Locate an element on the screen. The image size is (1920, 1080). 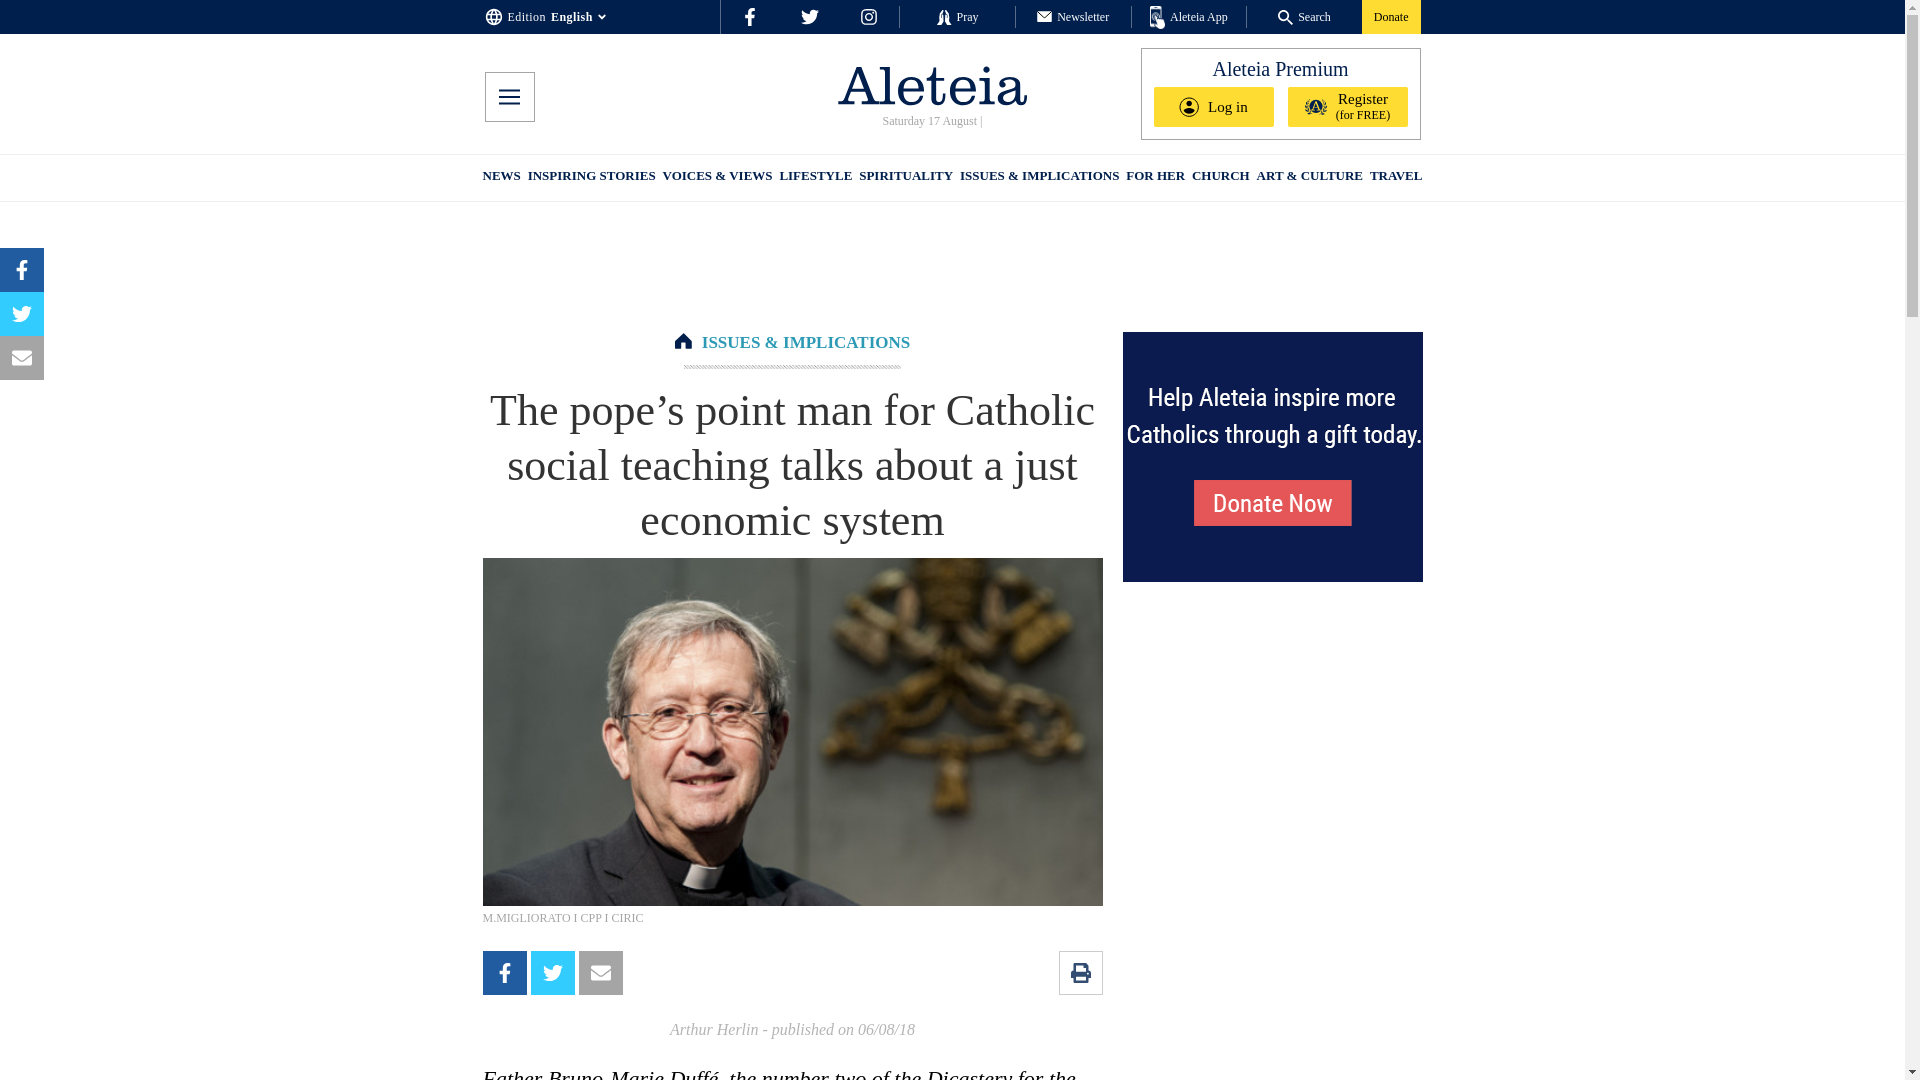
Pray is located at coordinates (956, 16).